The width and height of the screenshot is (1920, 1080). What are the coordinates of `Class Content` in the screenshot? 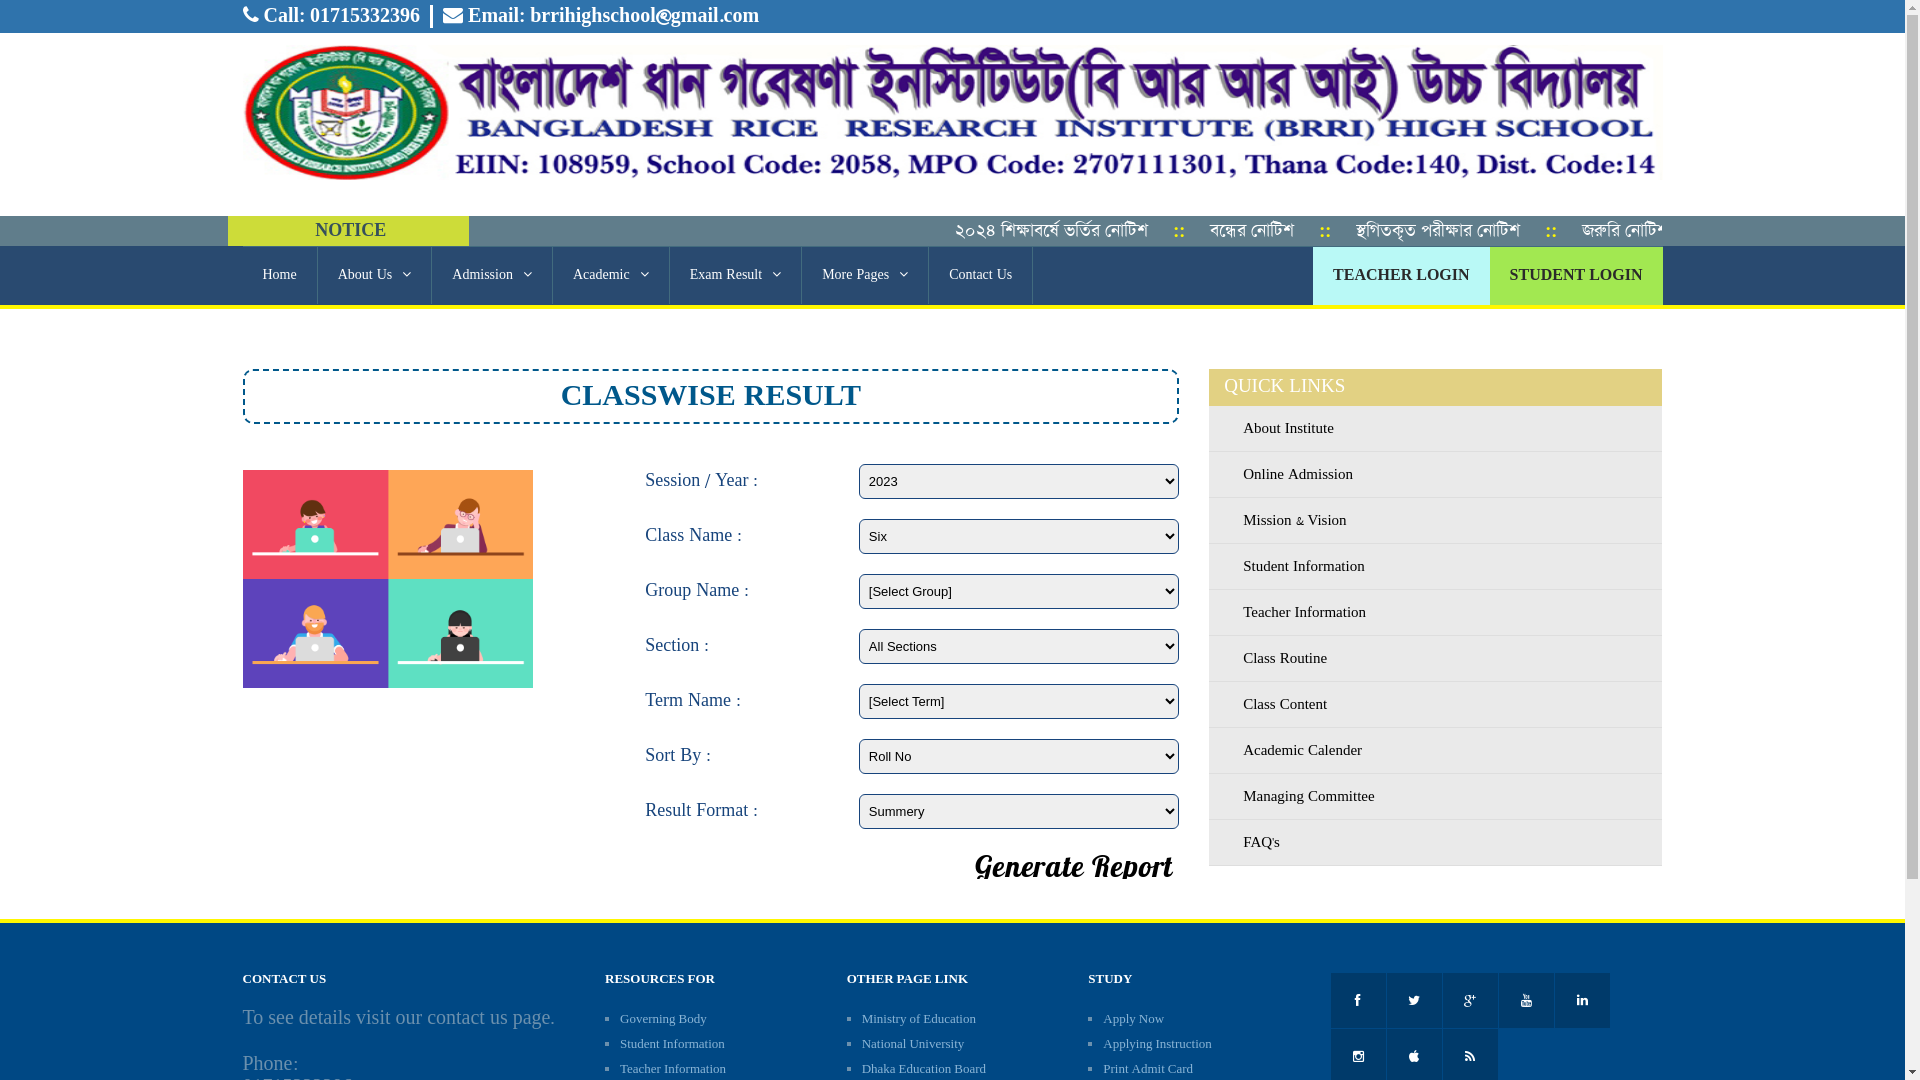 It's located at (1436, 704).